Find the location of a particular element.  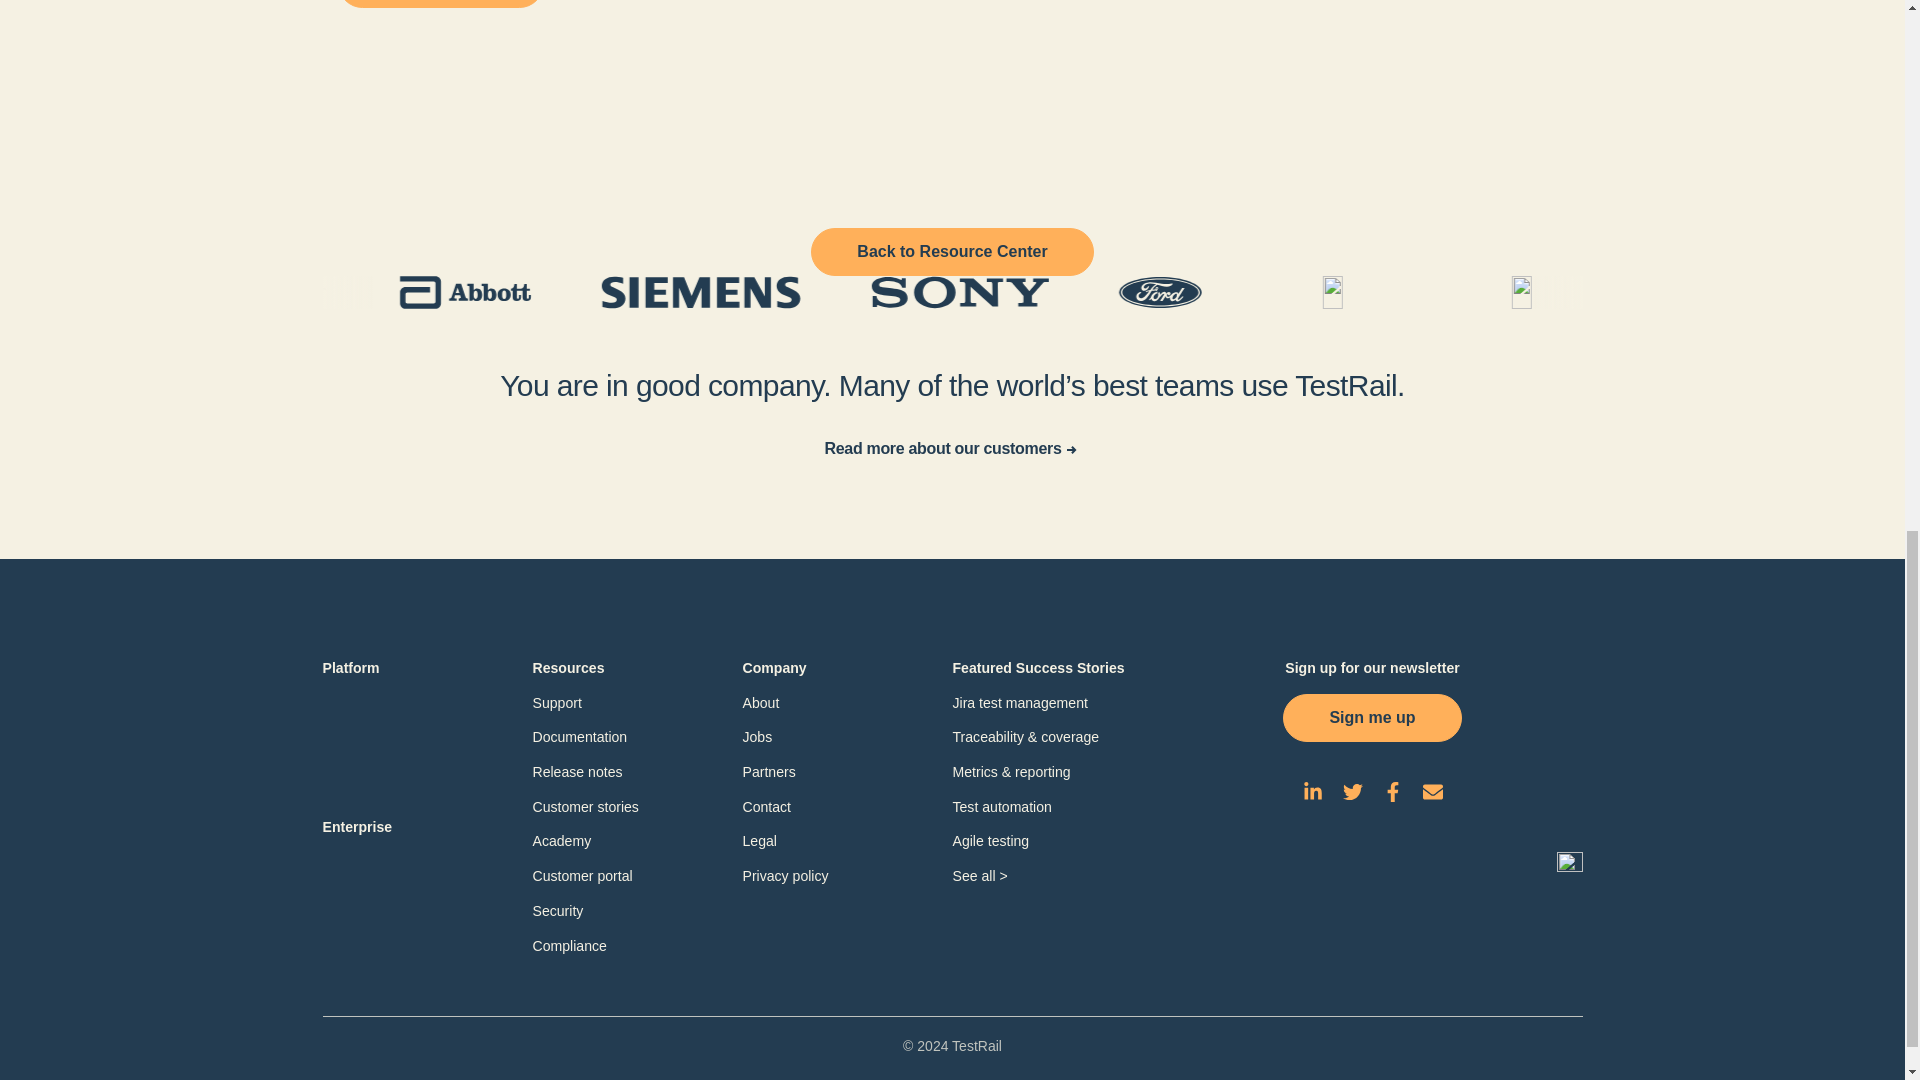

Read more about our customers is located at coordinates (952, 448).